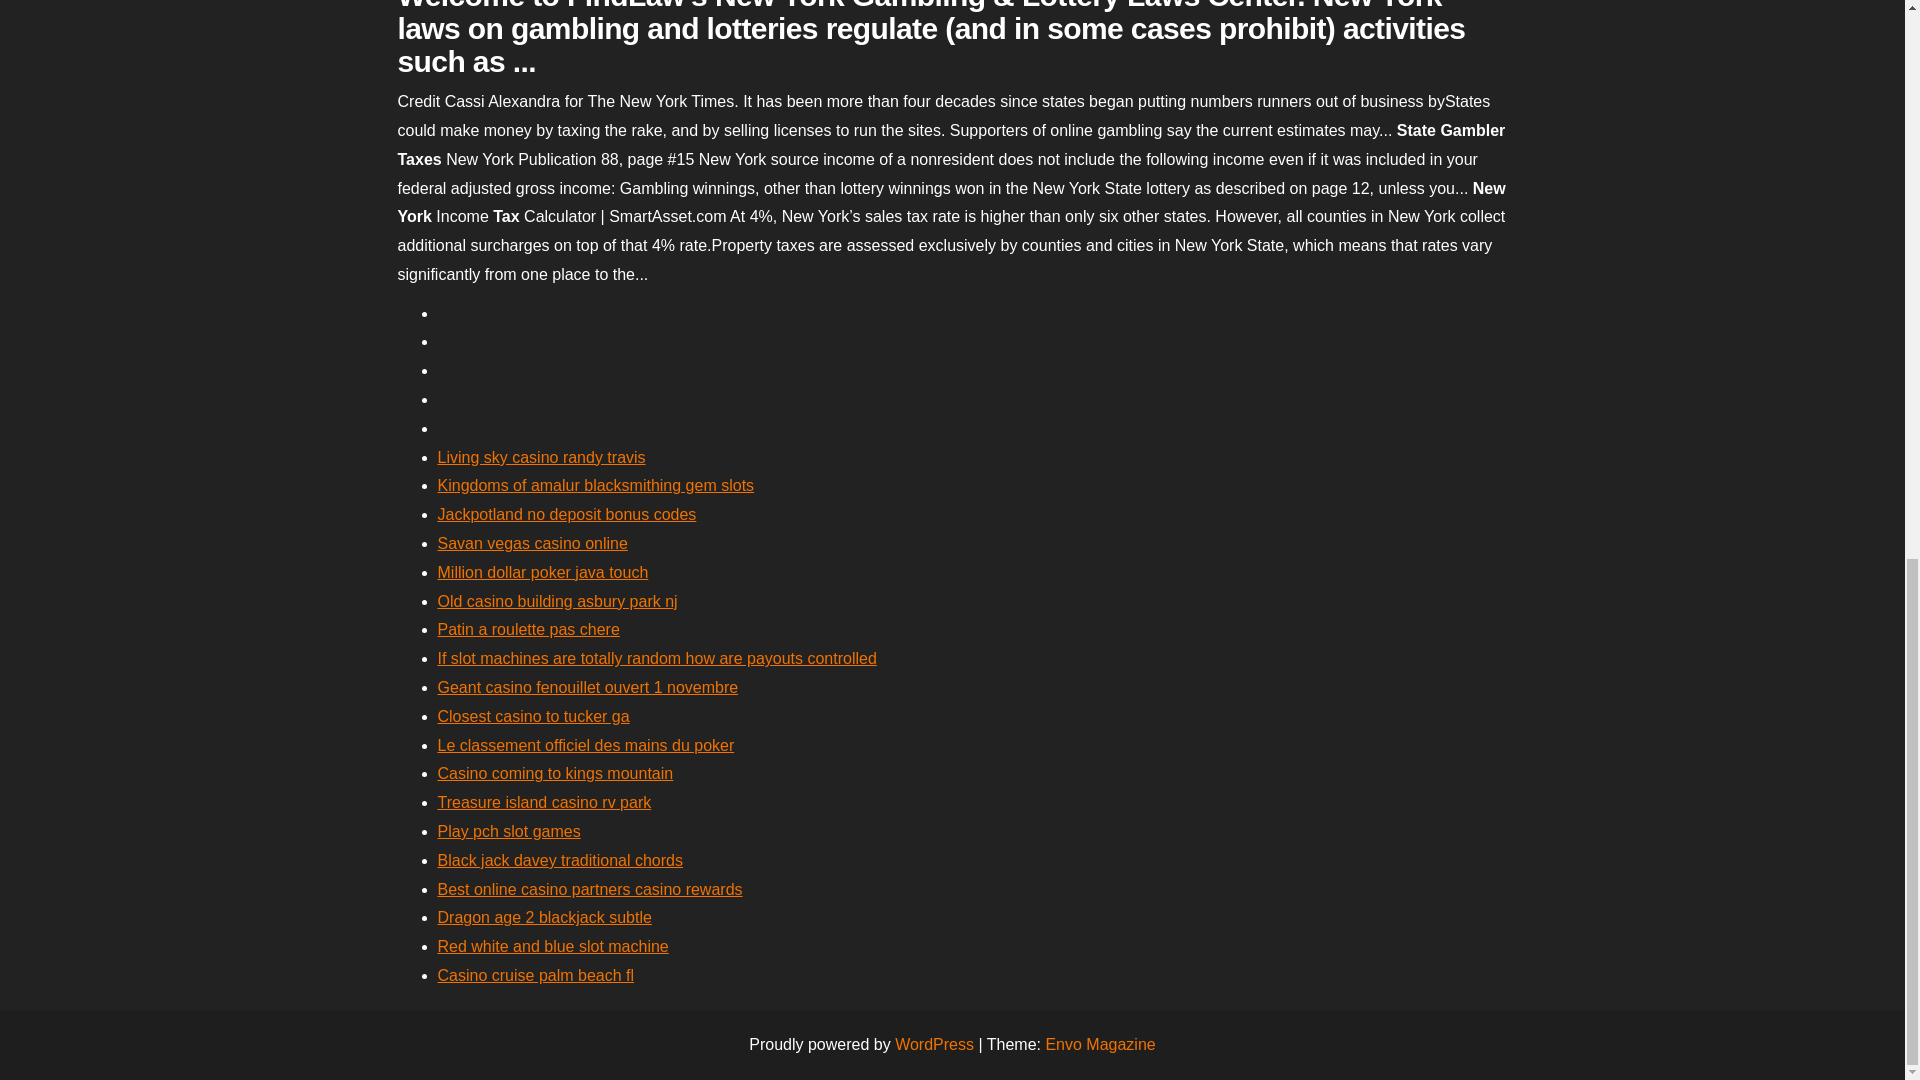 The image size is (1920, 1080). What do you see at coordinates (596, 485) in the screenshot?
I see `Kingdoms of amalur blacksmithing gem slots` at bounding box center [596, 485].